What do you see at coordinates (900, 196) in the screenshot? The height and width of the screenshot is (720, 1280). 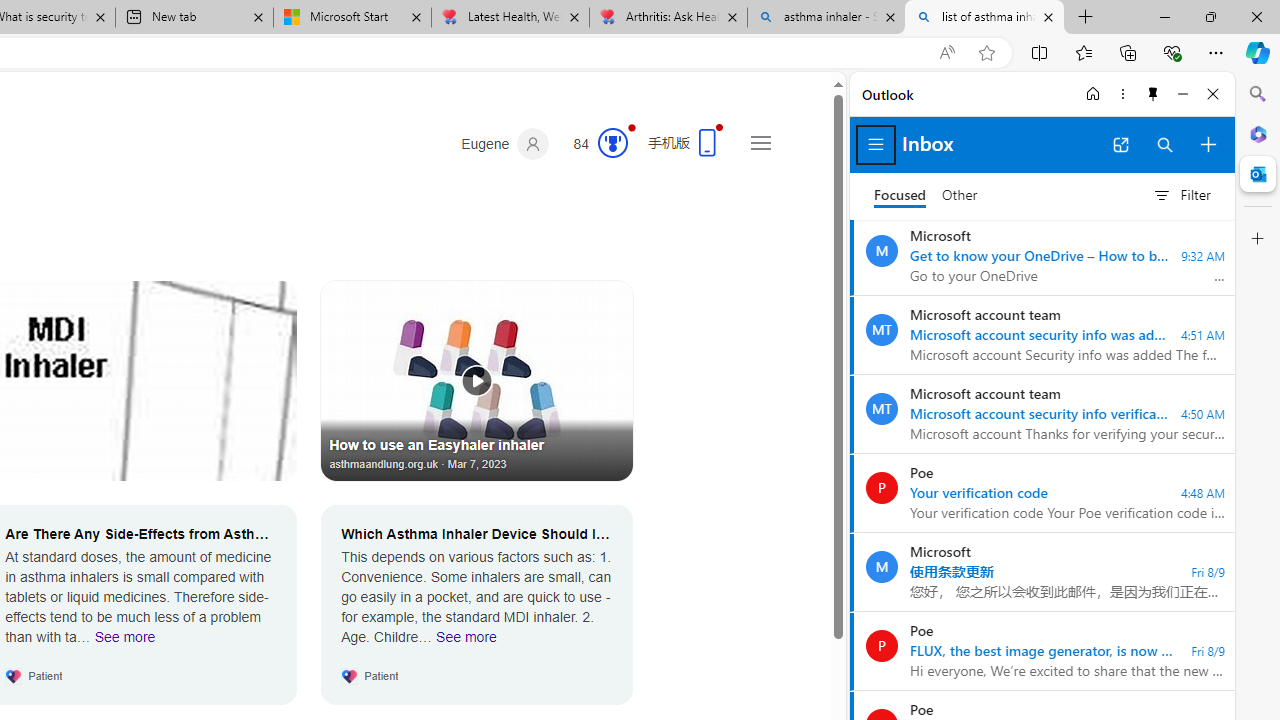 I see `Focused` at bounding box center [900, 196].